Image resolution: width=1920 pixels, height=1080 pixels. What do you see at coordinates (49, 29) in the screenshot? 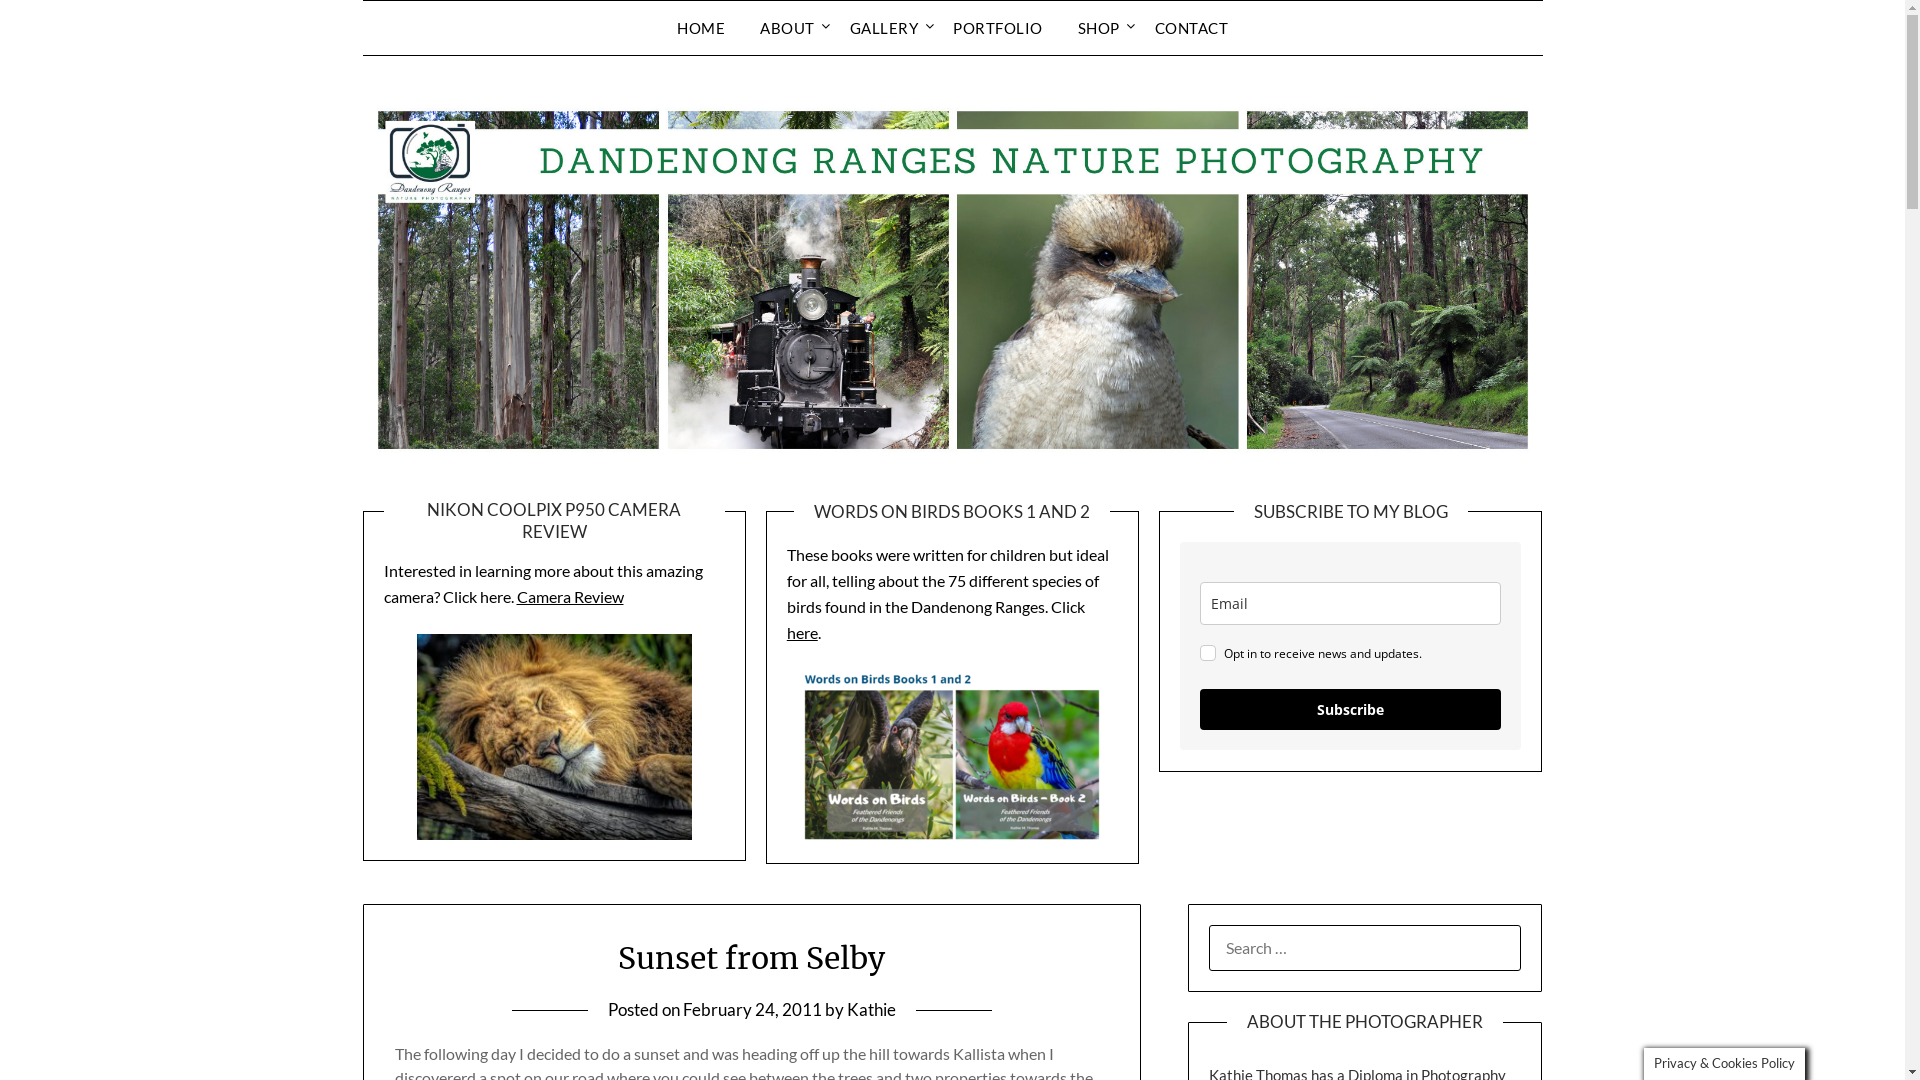
I see `Search` at bounding box center [49, 29].